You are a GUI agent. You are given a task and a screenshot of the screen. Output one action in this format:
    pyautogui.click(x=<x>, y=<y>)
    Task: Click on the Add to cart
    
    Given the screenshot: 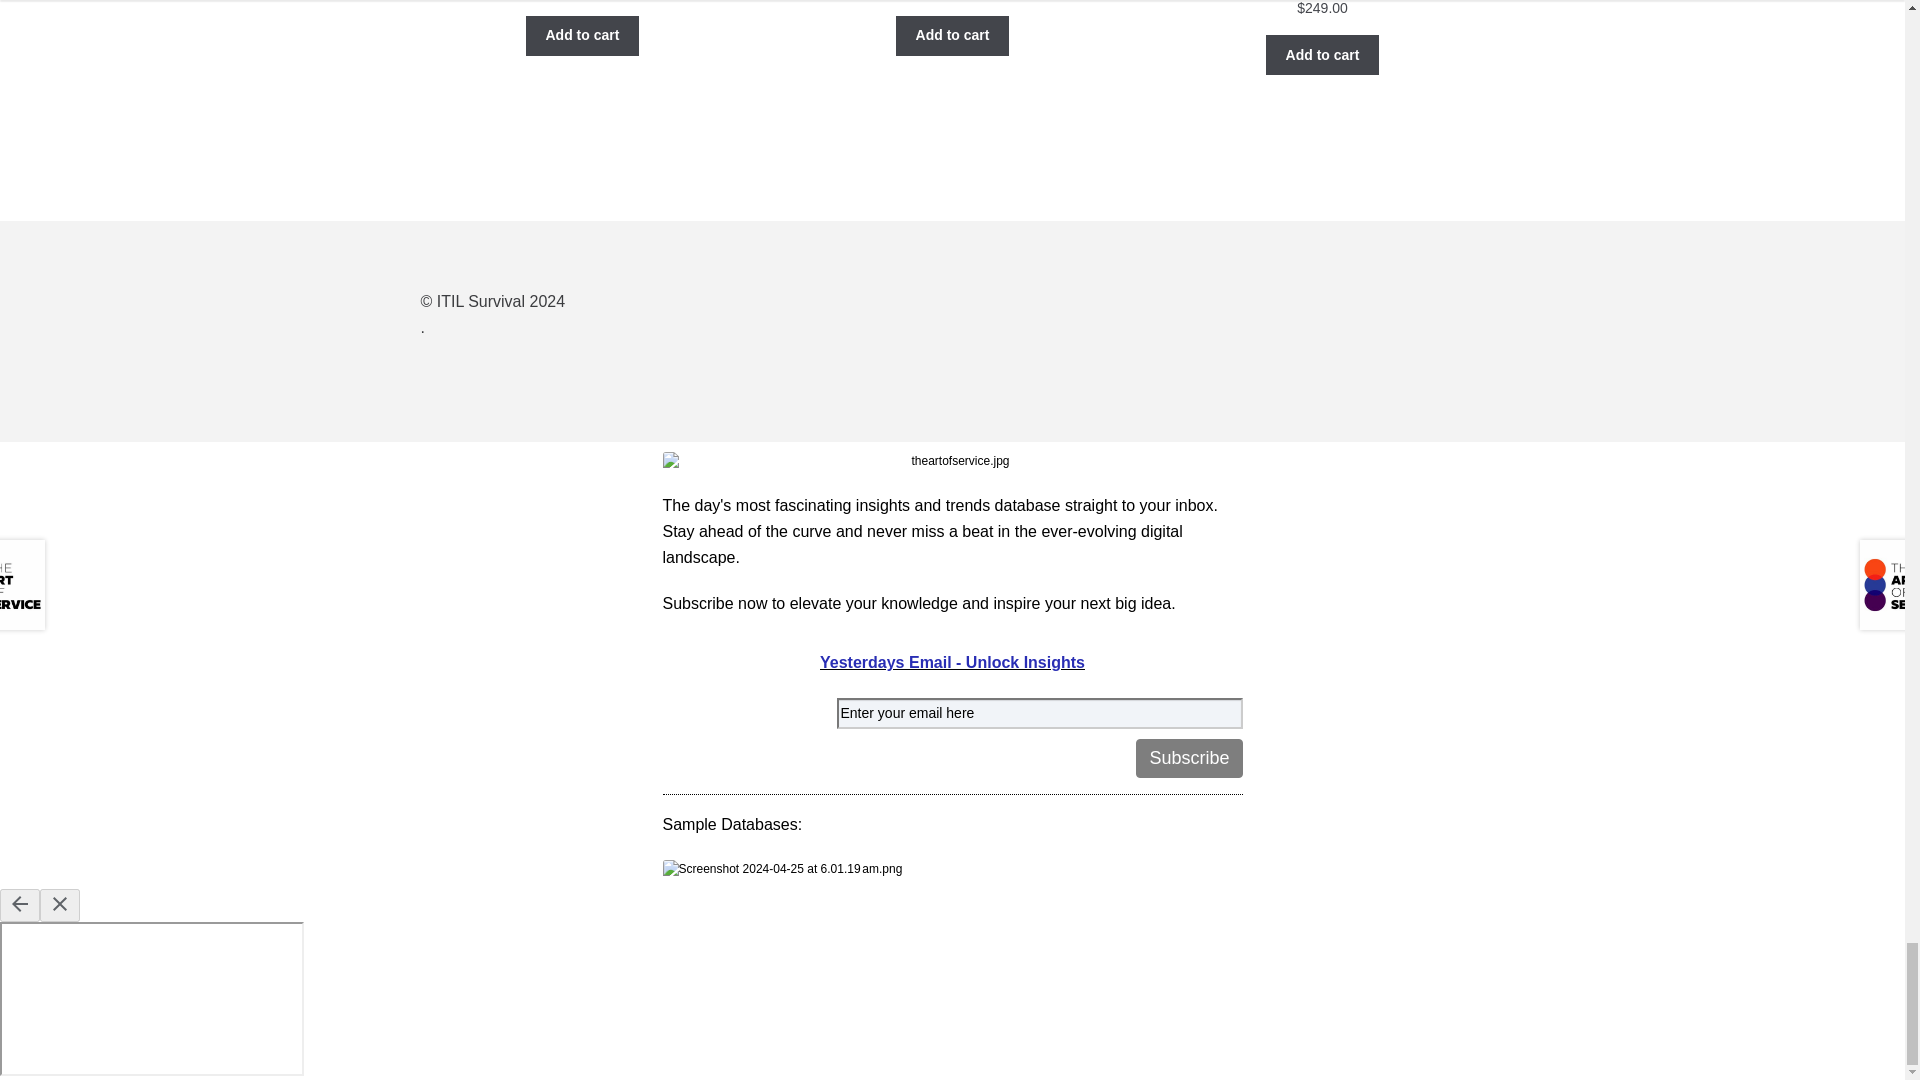 What is the action you would take?
    pyautogui.click(x=1322, y=54)
    